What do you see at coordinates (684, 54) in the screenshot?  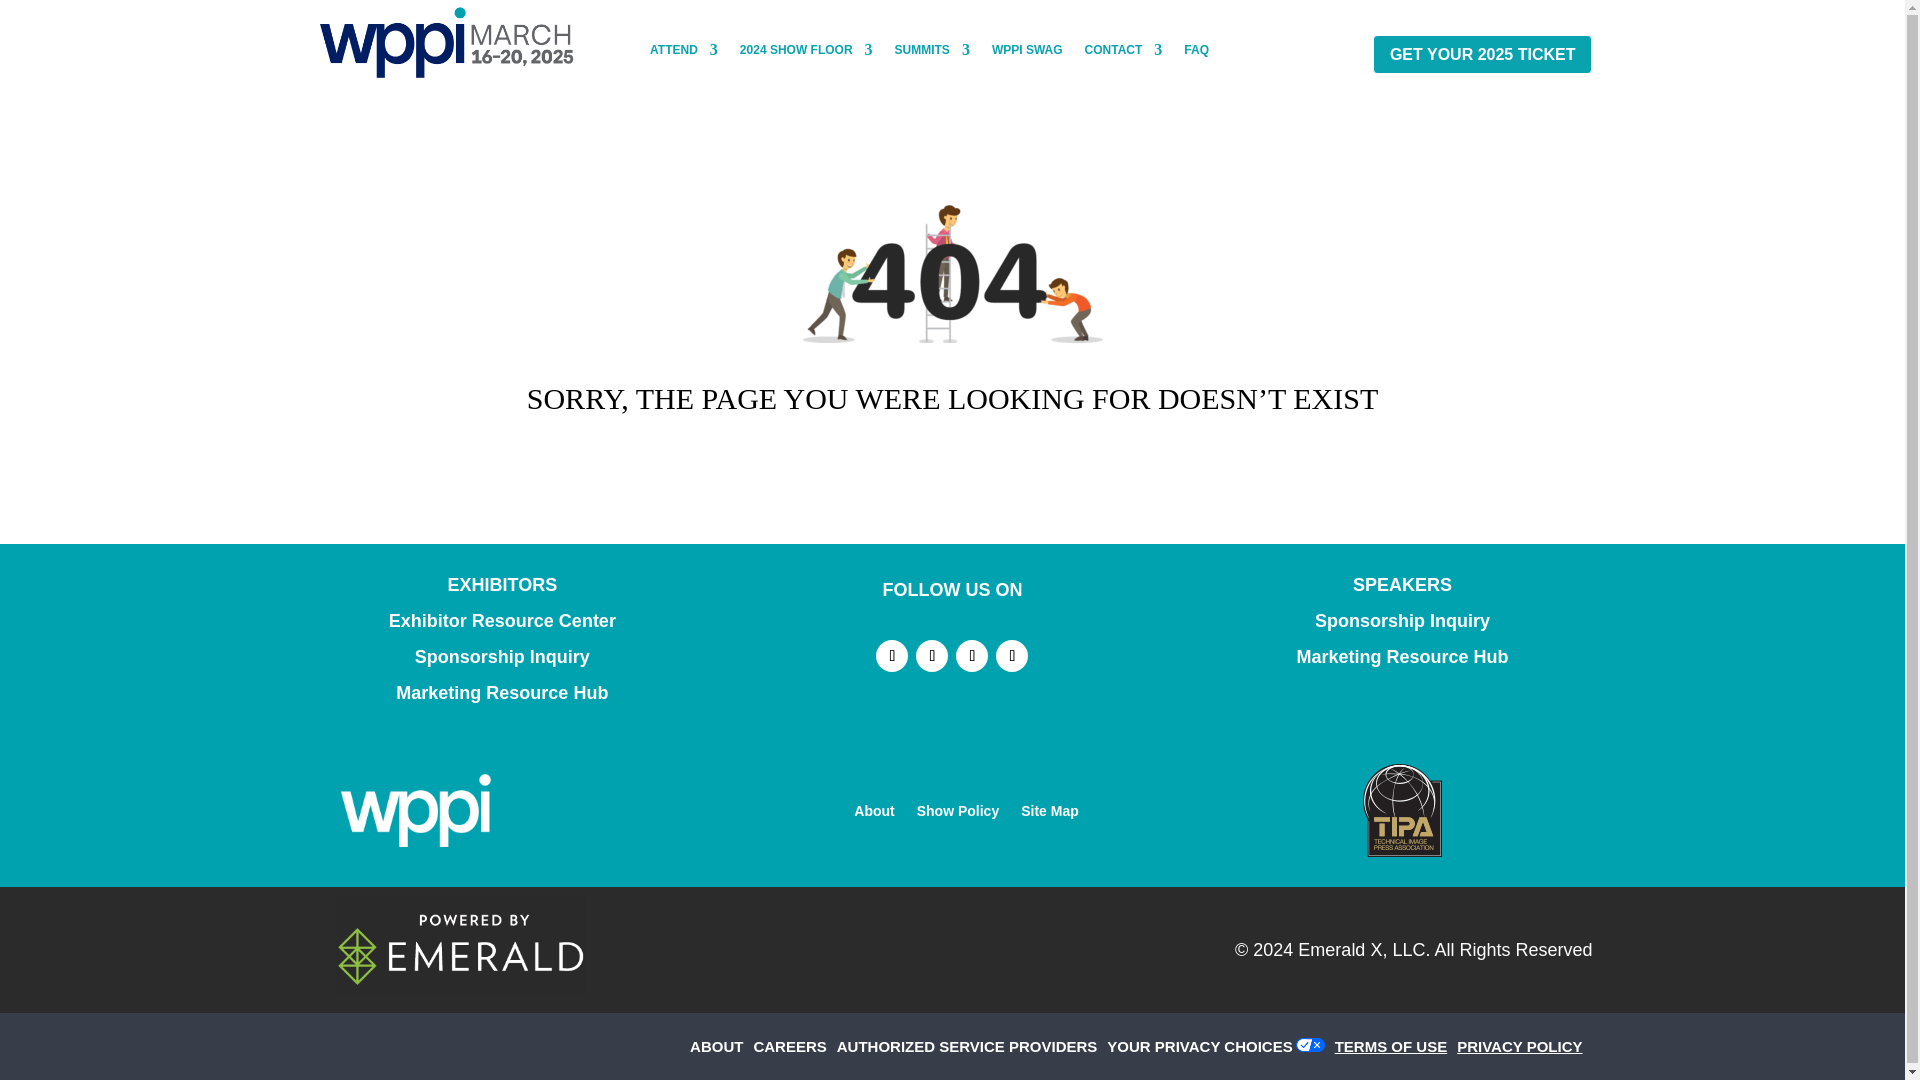 I see `ATTEND` at bounding box center [684, 54].